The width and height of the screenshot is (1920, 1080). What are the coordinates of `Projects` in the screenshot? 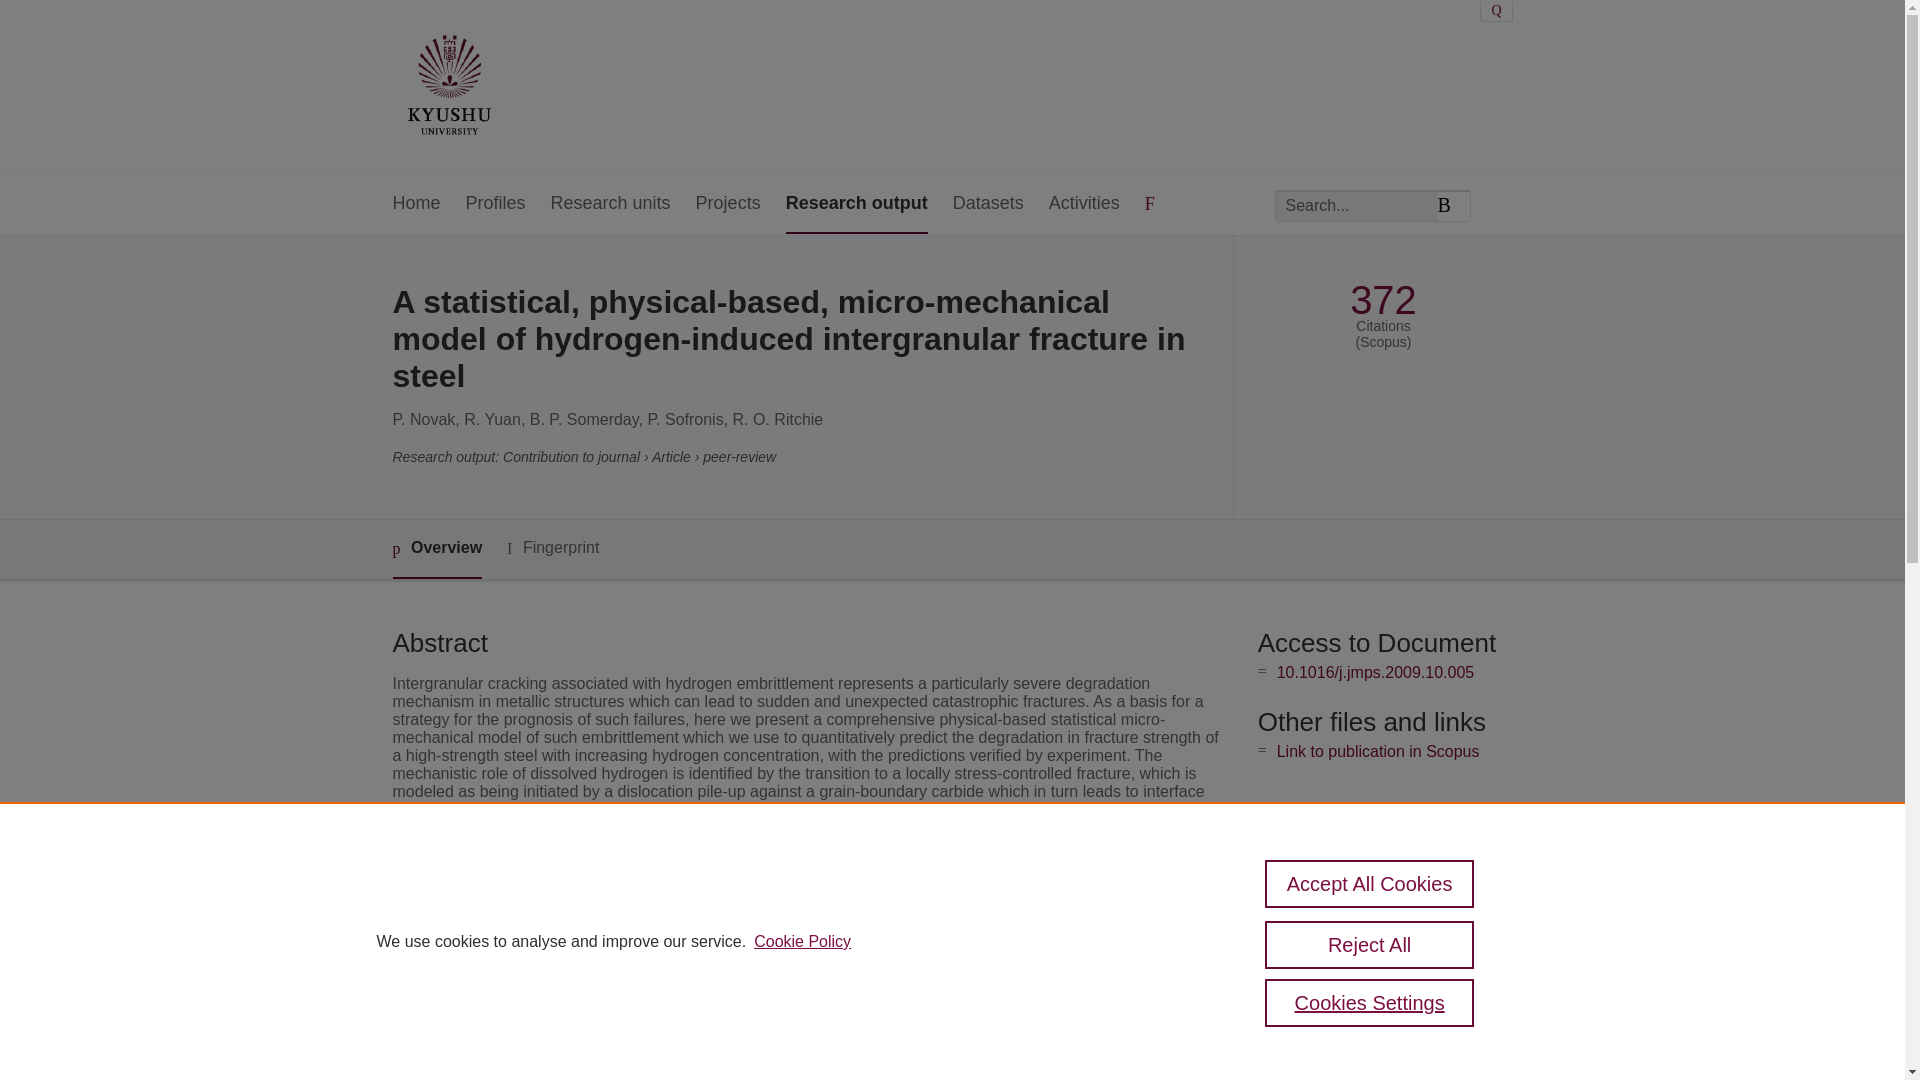 It's located at (728, 204).